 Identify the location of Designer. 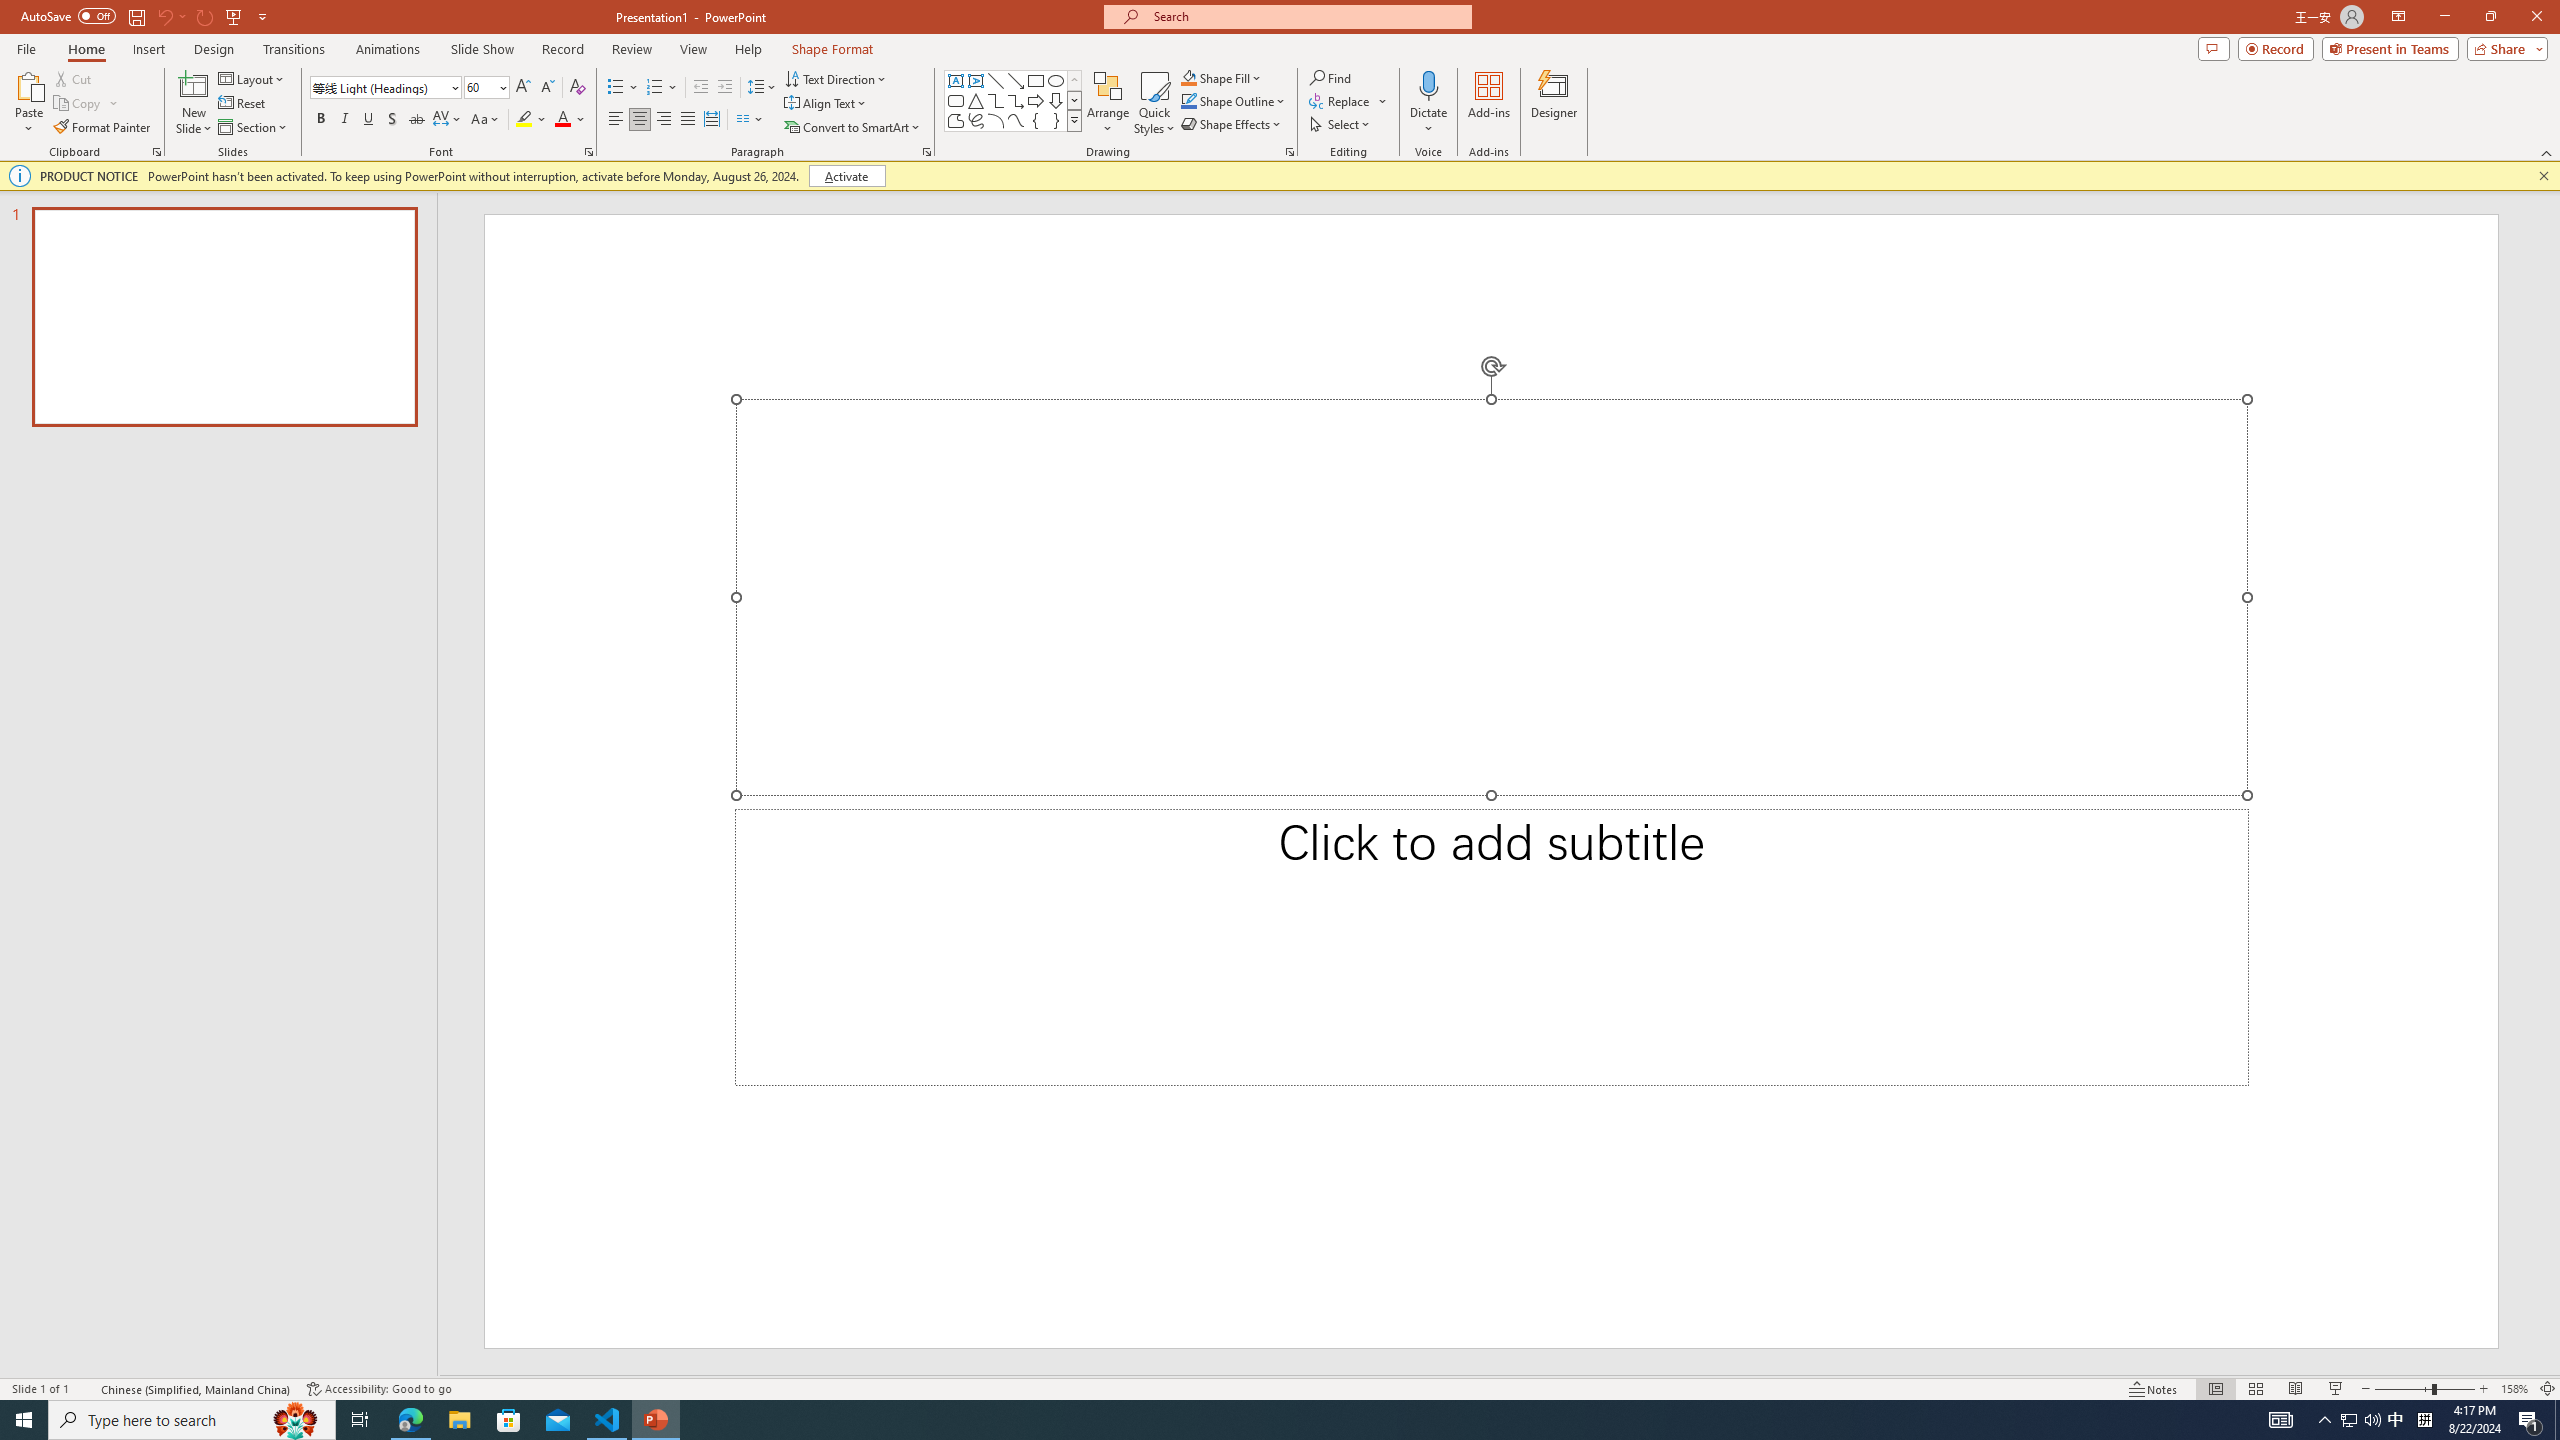
(1554, 103).